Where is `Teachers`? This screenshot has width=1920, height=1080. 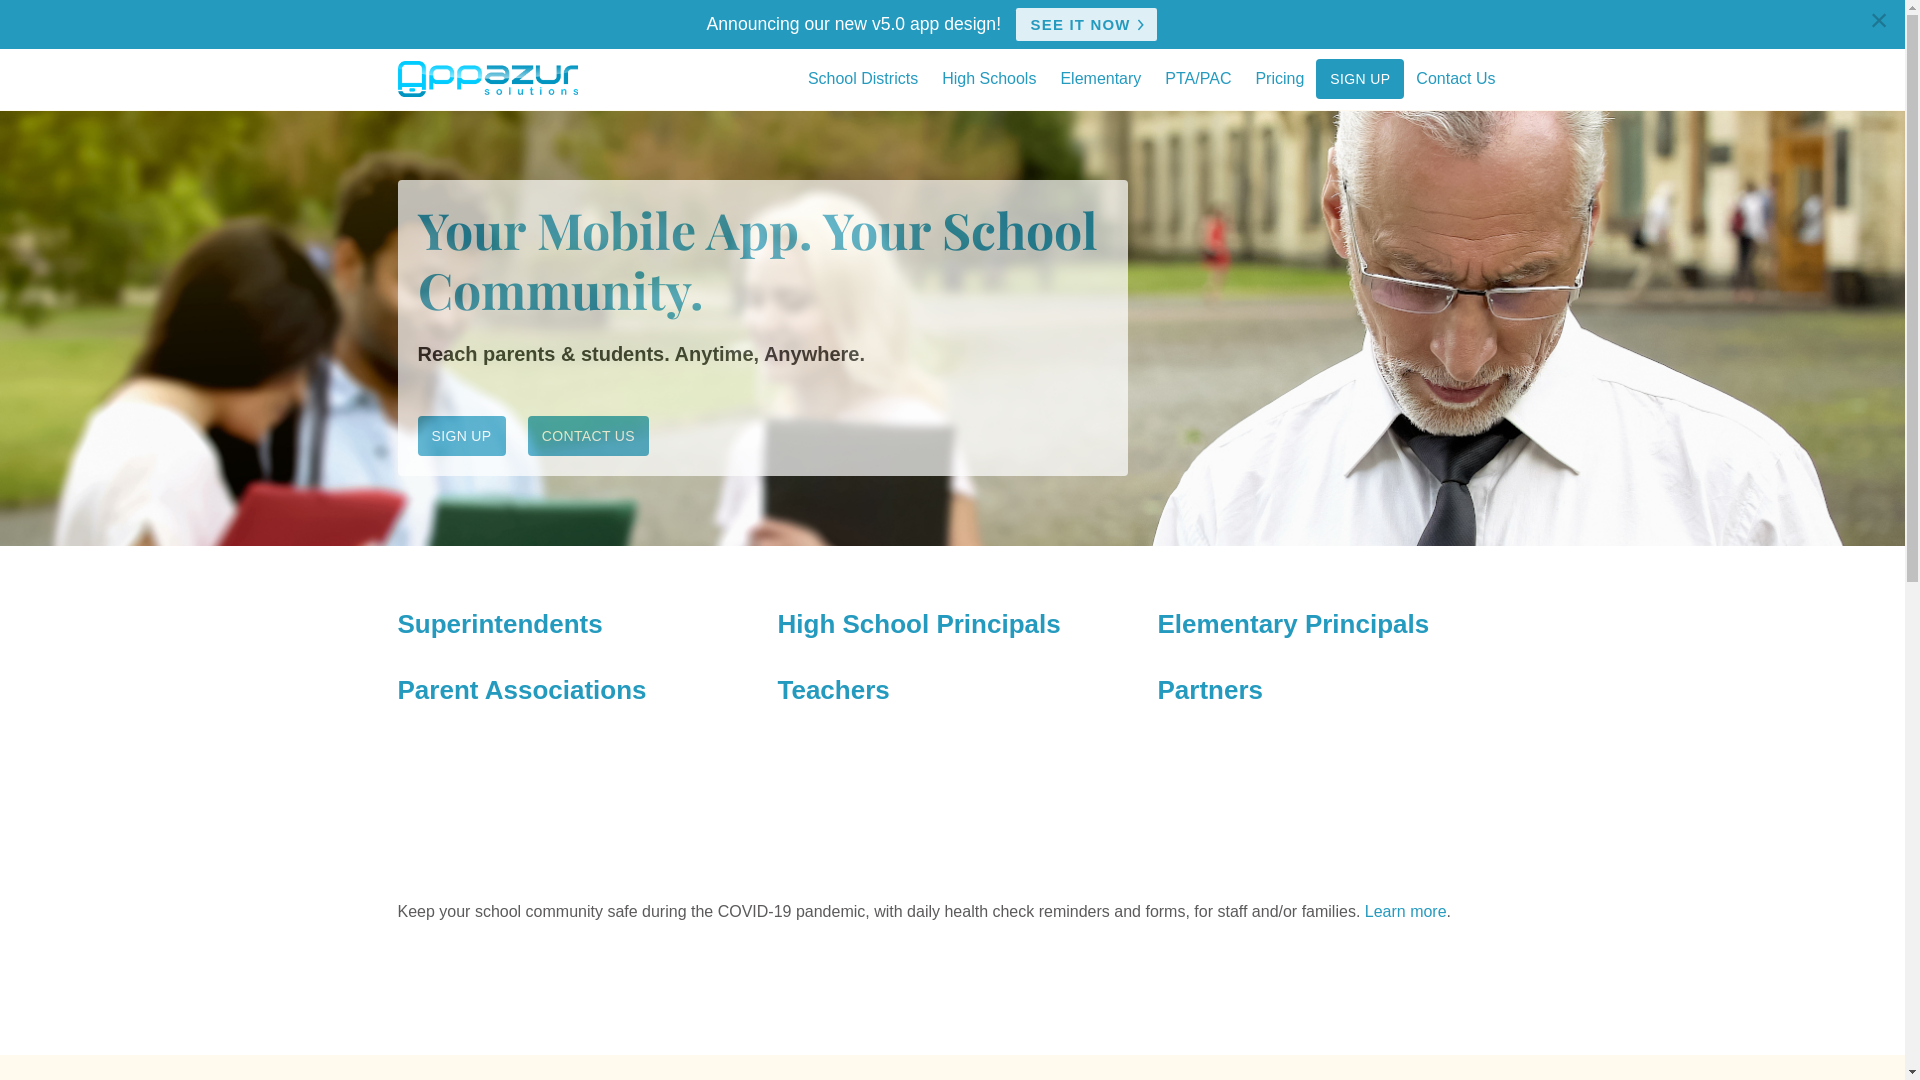 Teachers is located at coordinates (834, 690).